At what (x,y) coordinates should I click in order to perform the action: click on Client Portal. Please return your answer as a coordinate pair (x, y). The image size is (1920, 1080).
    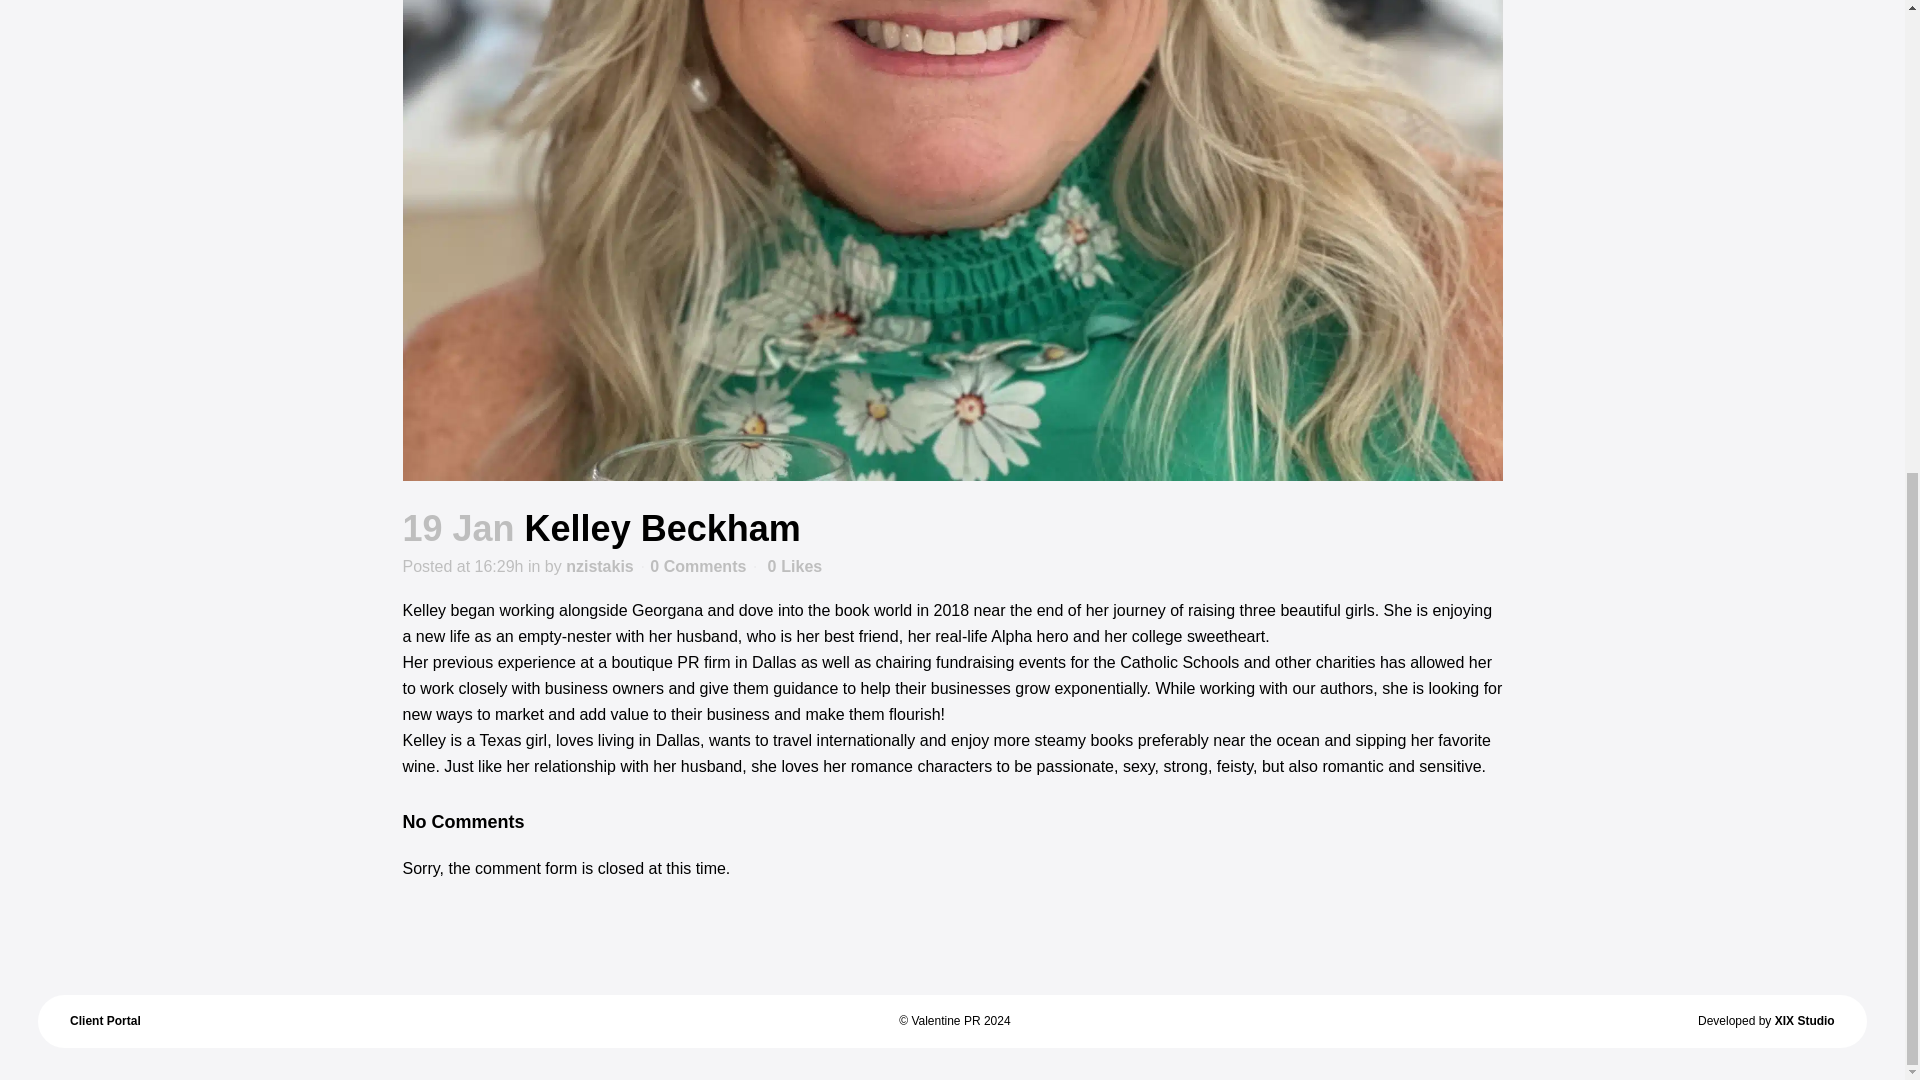
    Looking at the image, I should click on (104, 1021).